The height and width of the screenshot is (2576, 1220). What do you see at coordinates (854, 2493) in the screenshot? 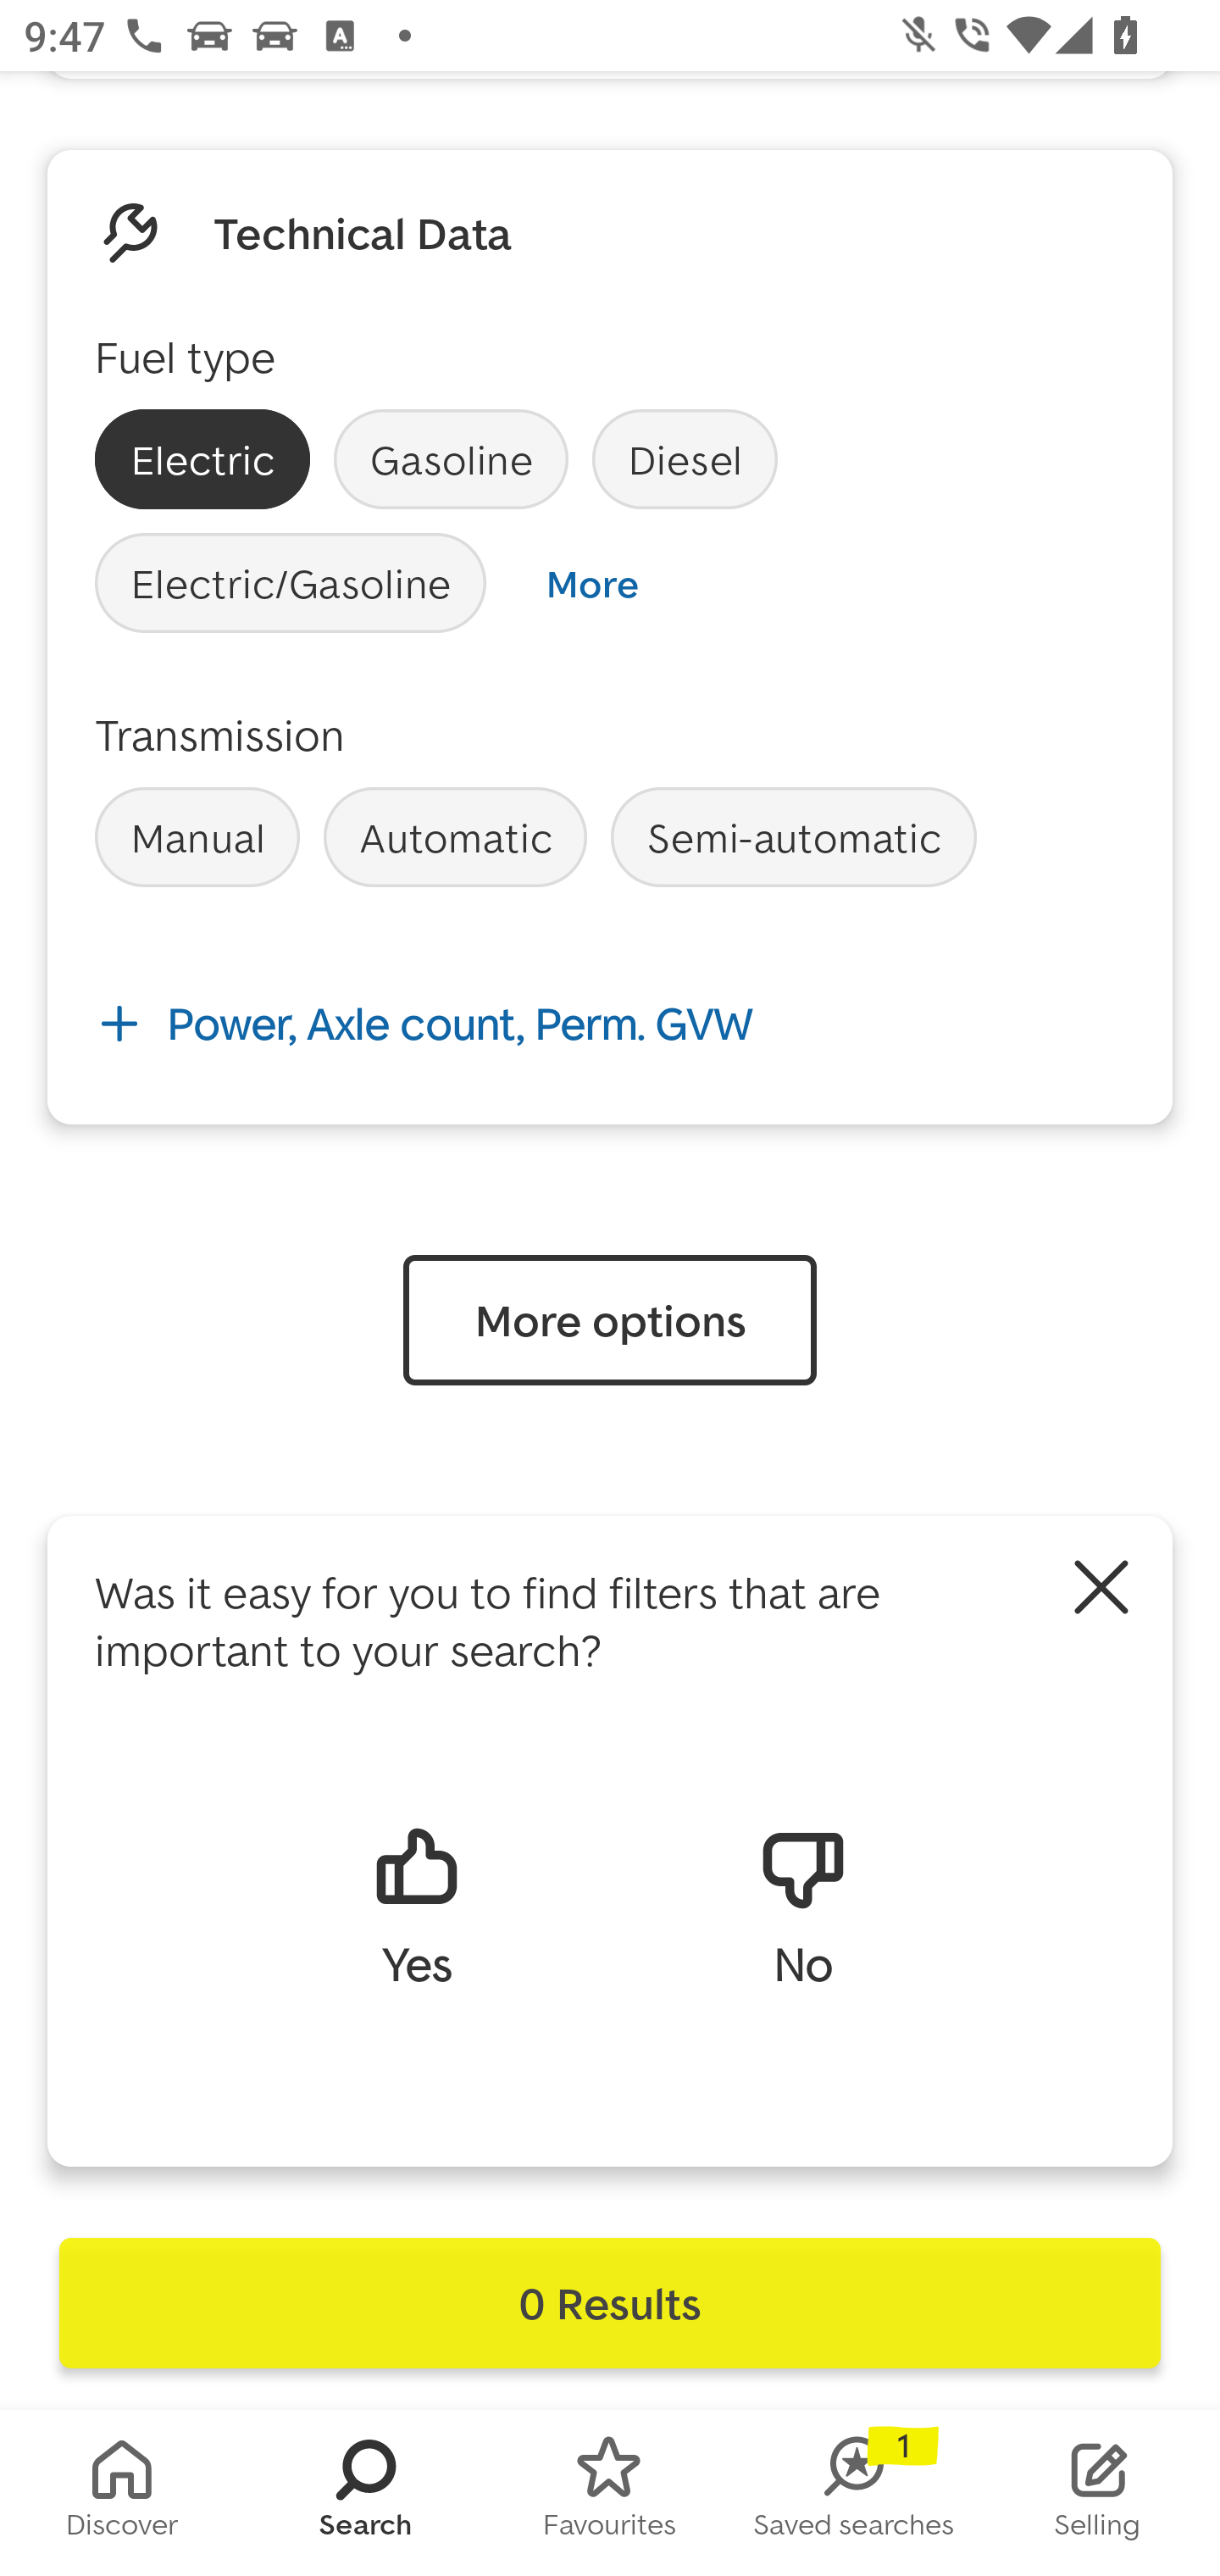
I see `SAVED_SEARCHES Saved searches 1` at bounding box center [854, 2493].